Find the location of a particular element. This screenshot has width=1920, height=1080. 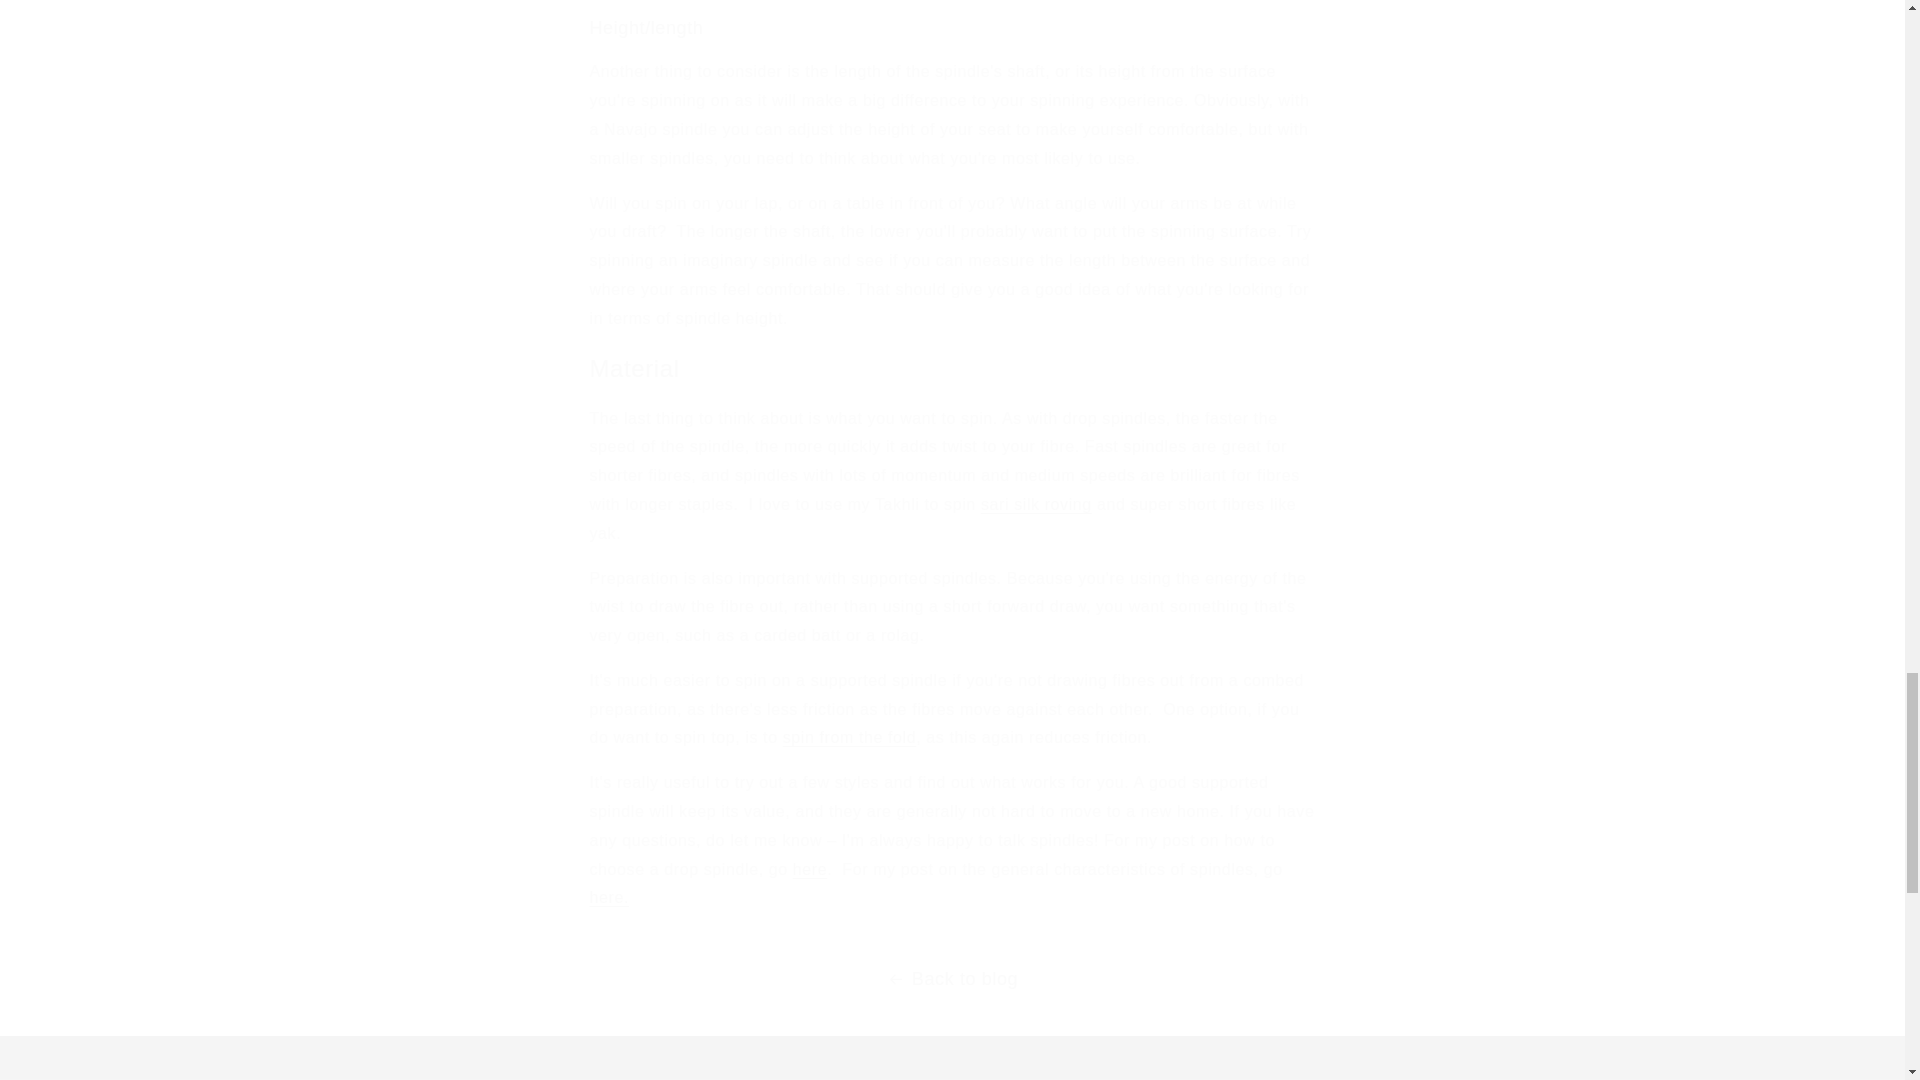

Choosing a drop spindle is located at coordinates (810, 869).